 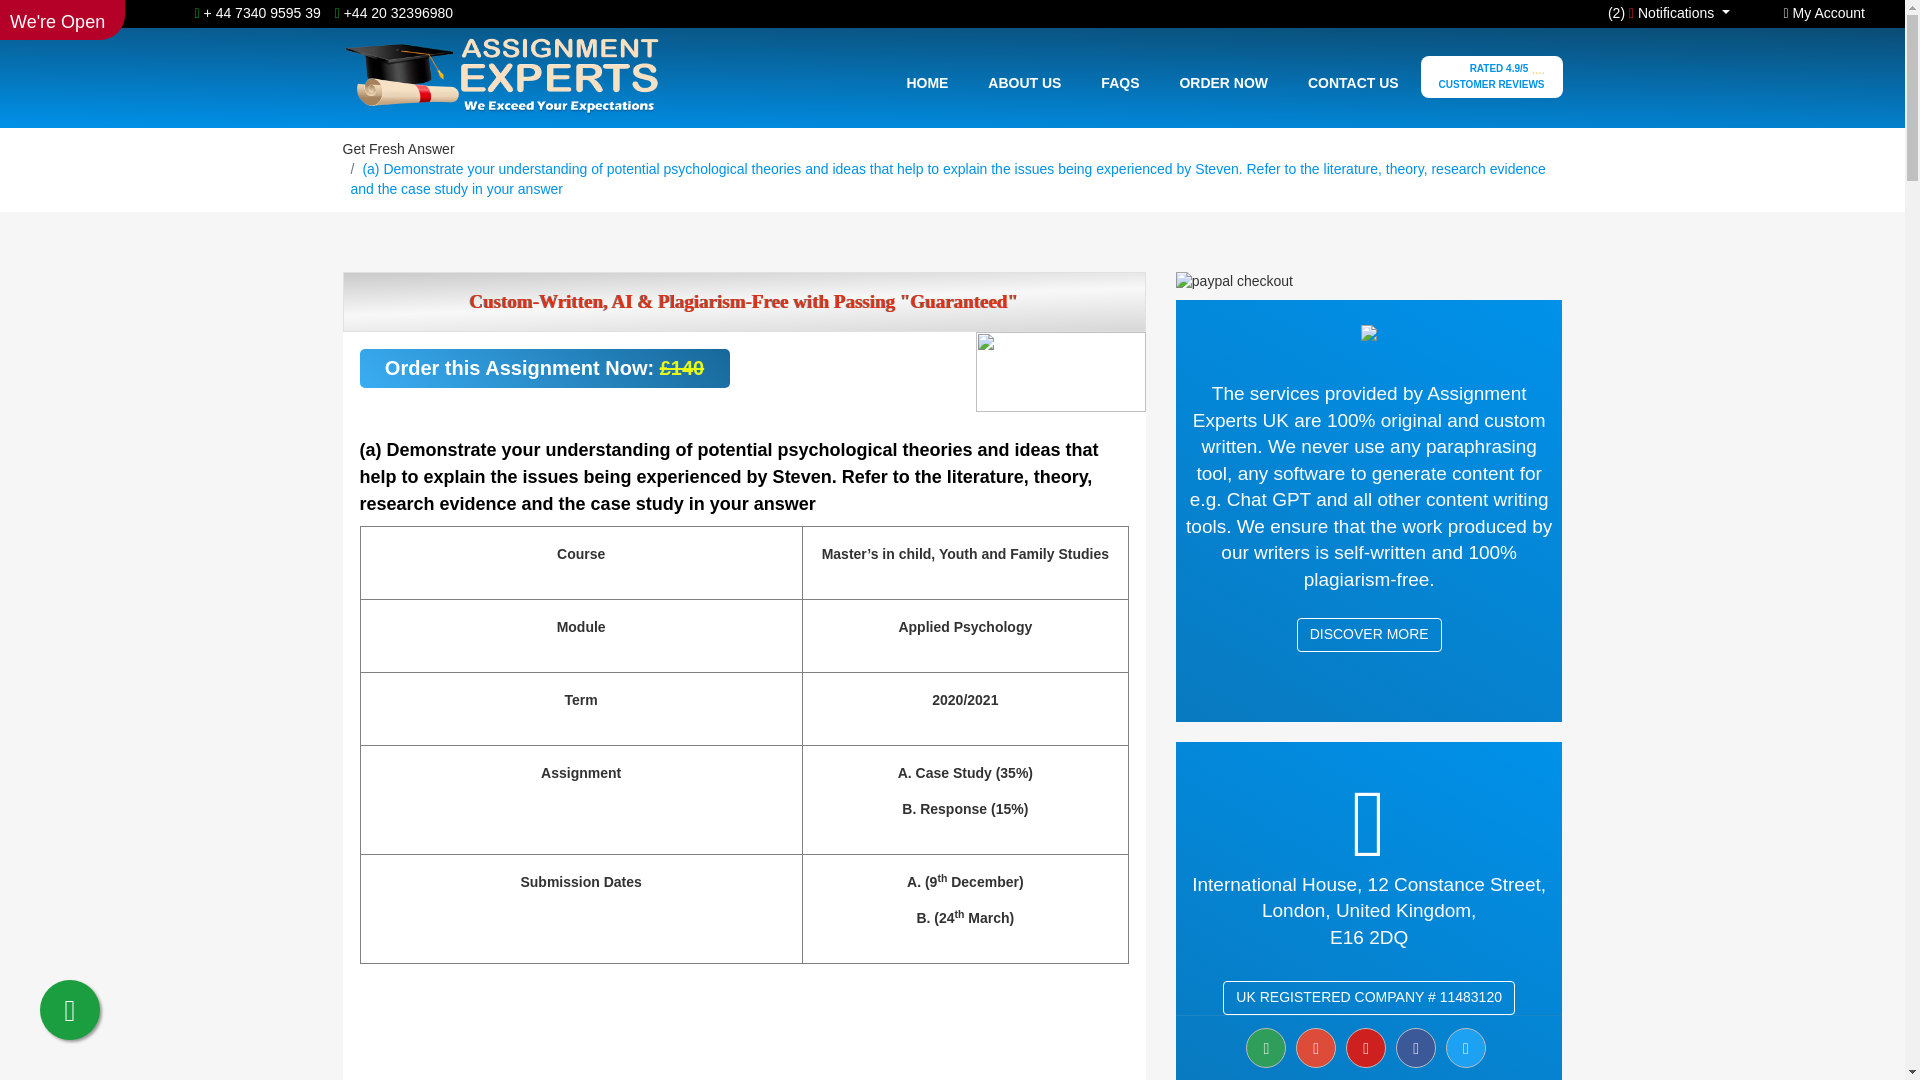 I want to click on DISCOVER MORE, so click(x=1369, y=634).